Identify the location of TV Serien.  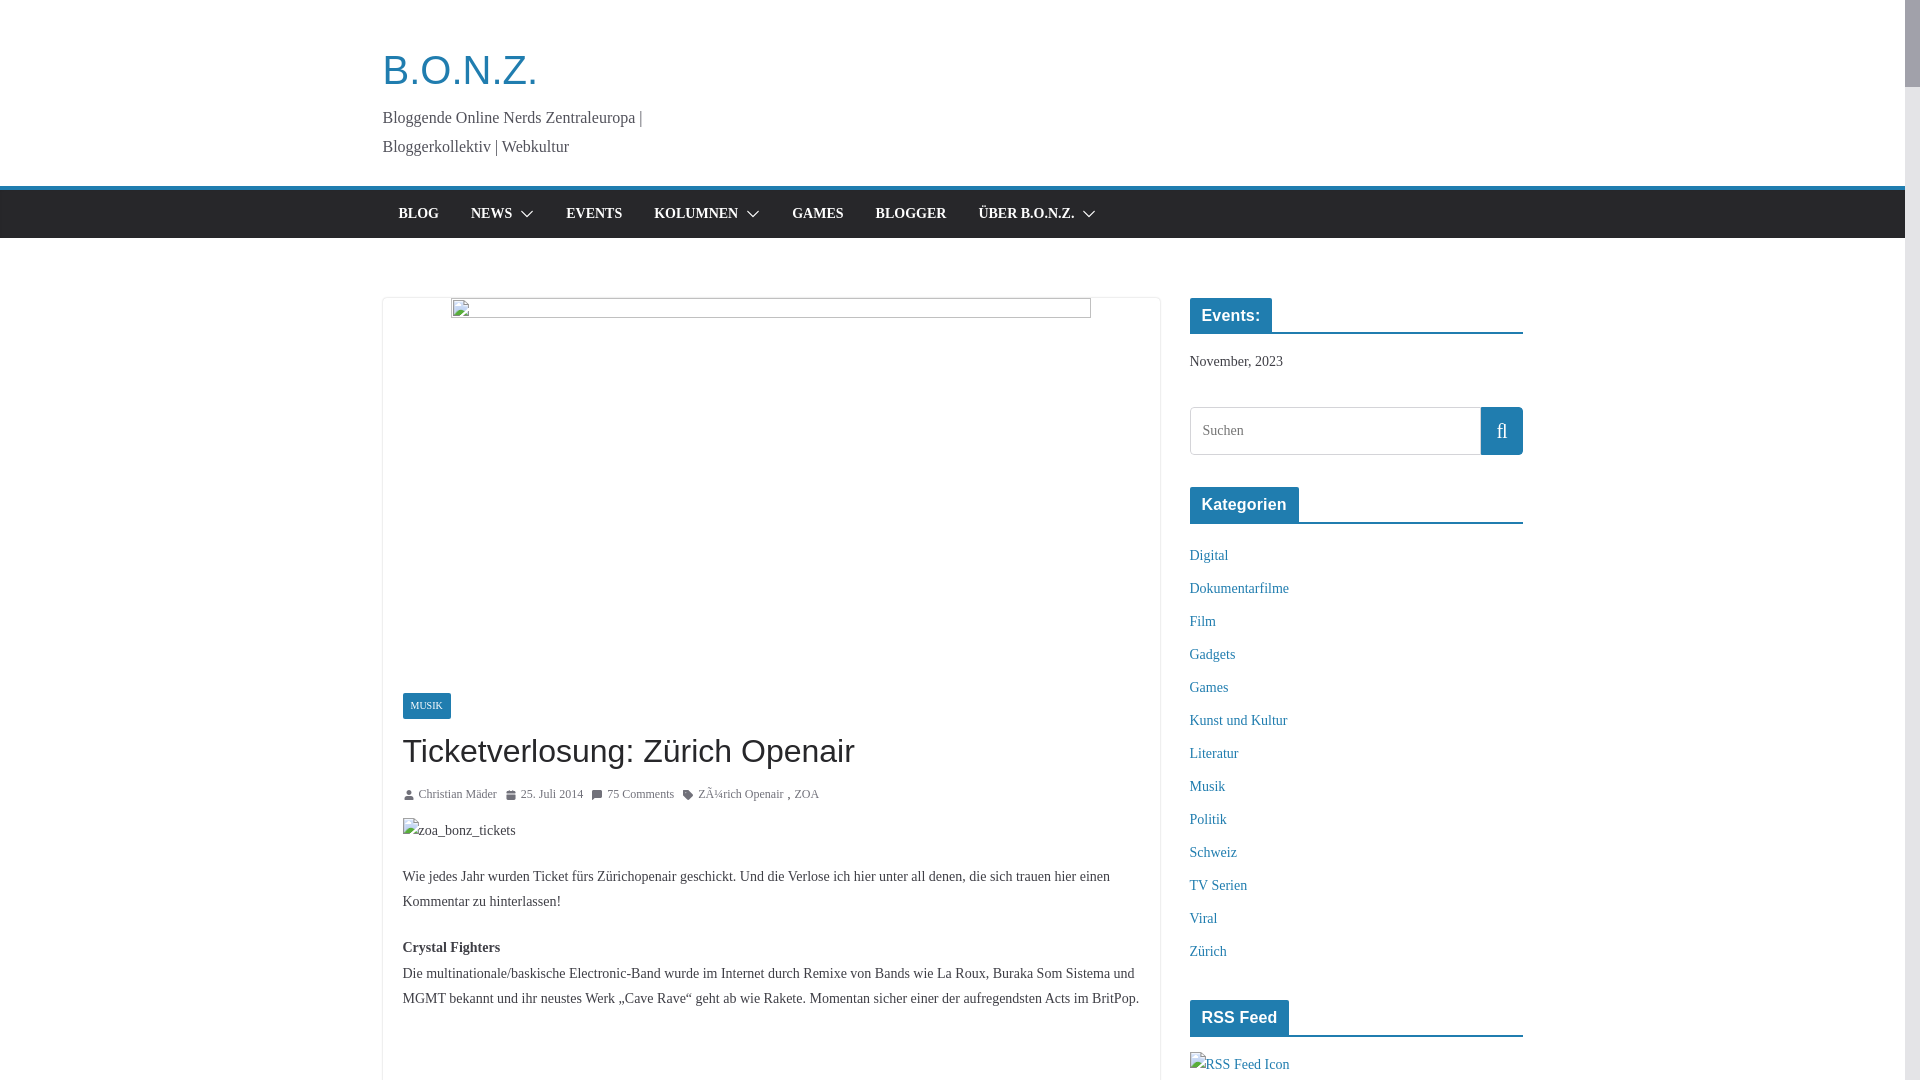
(1219, 886).